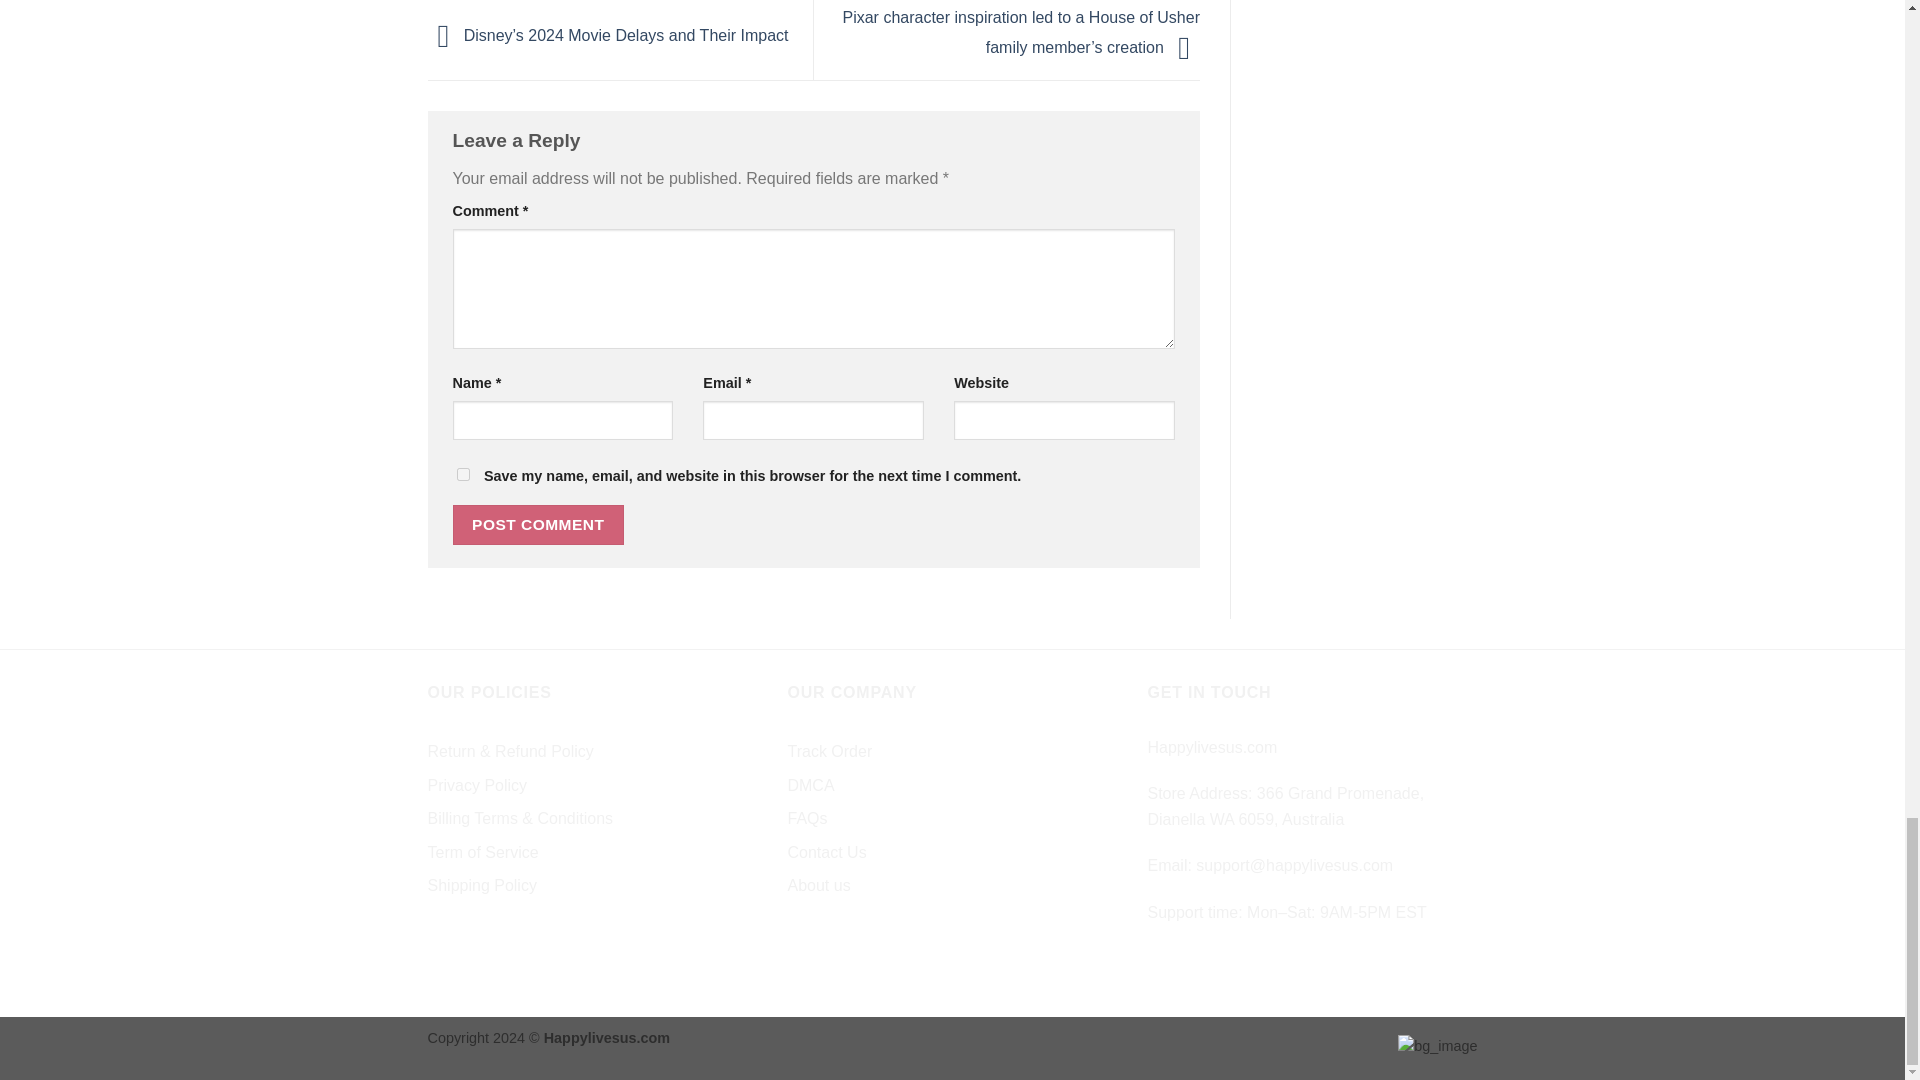 Image resolution: width=1920 pixels, height=1080 pixels. What do you see at coordinates (538, 524) in the screenshot?
I see `Post Comment` at bounding box center [538, 524].